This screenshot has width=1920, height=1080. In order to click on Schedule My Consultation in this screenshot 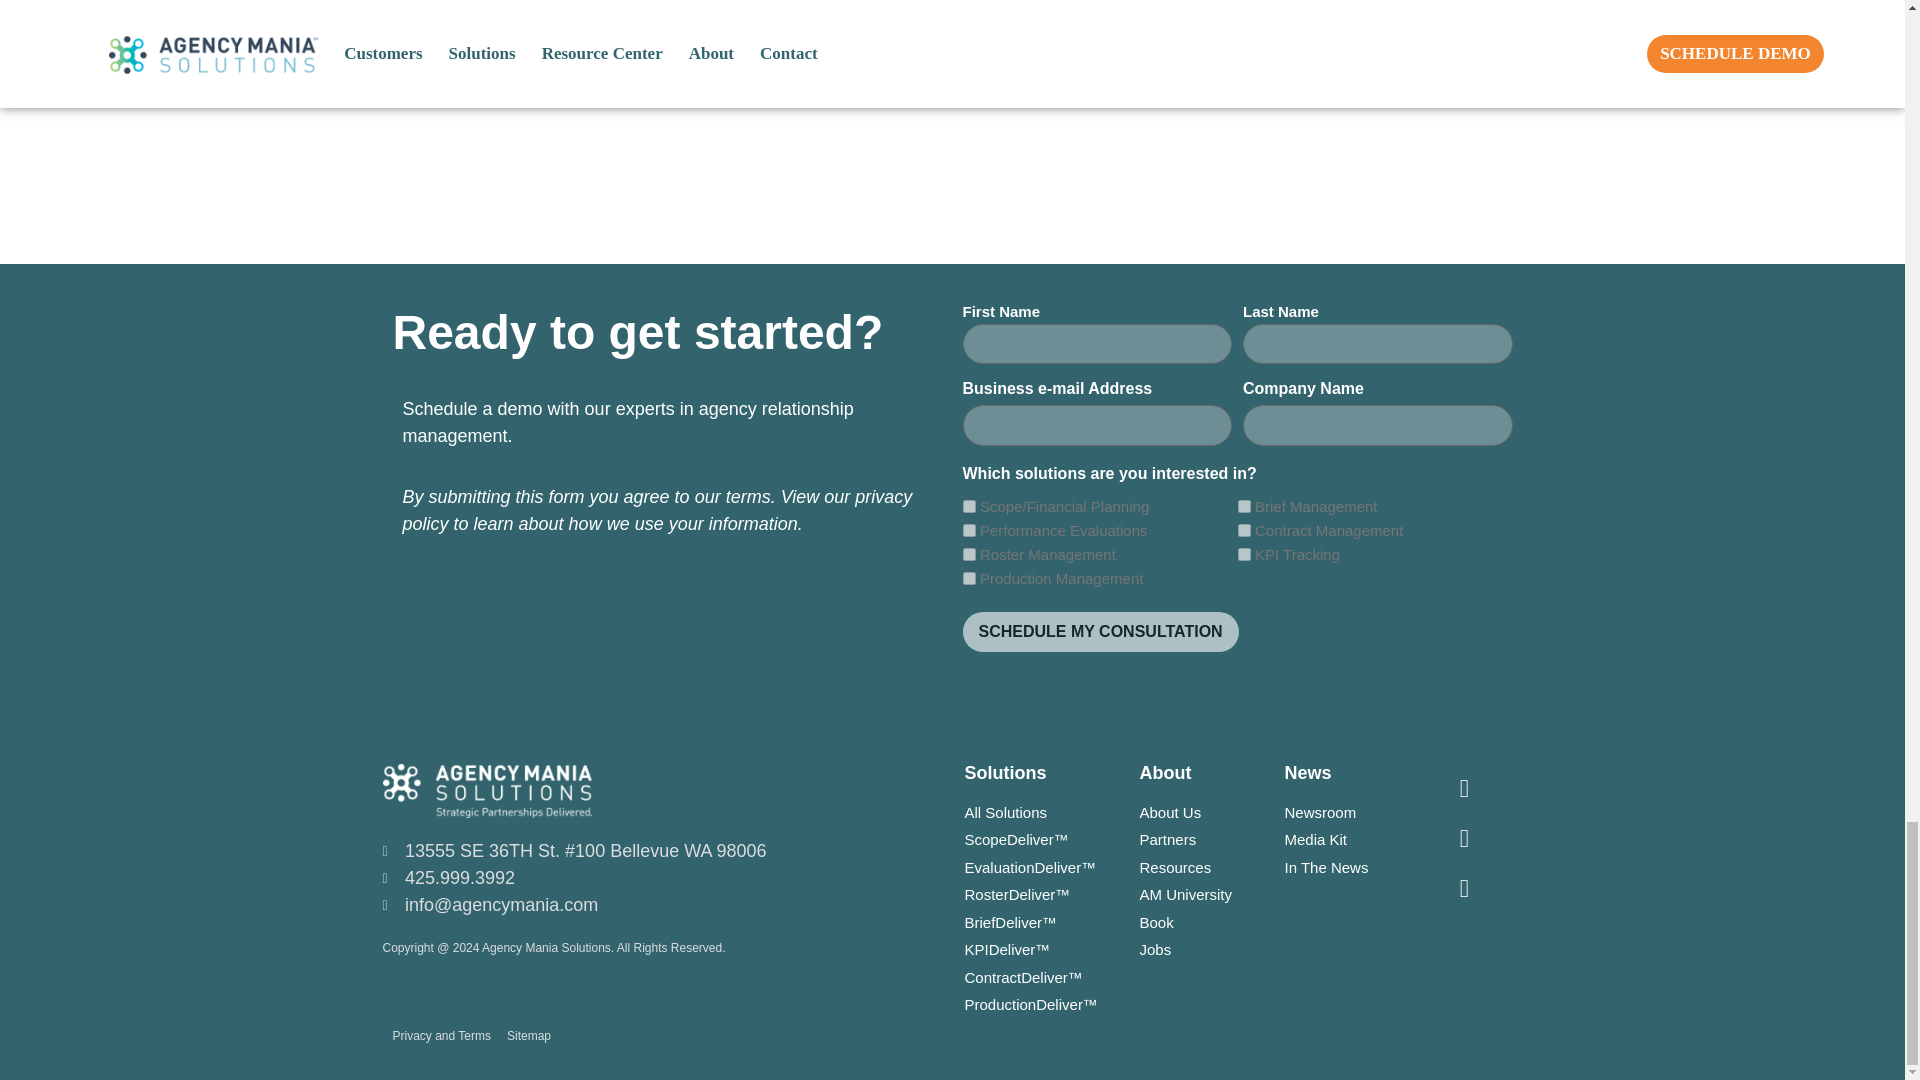, I will do `click(1100, 632)`.